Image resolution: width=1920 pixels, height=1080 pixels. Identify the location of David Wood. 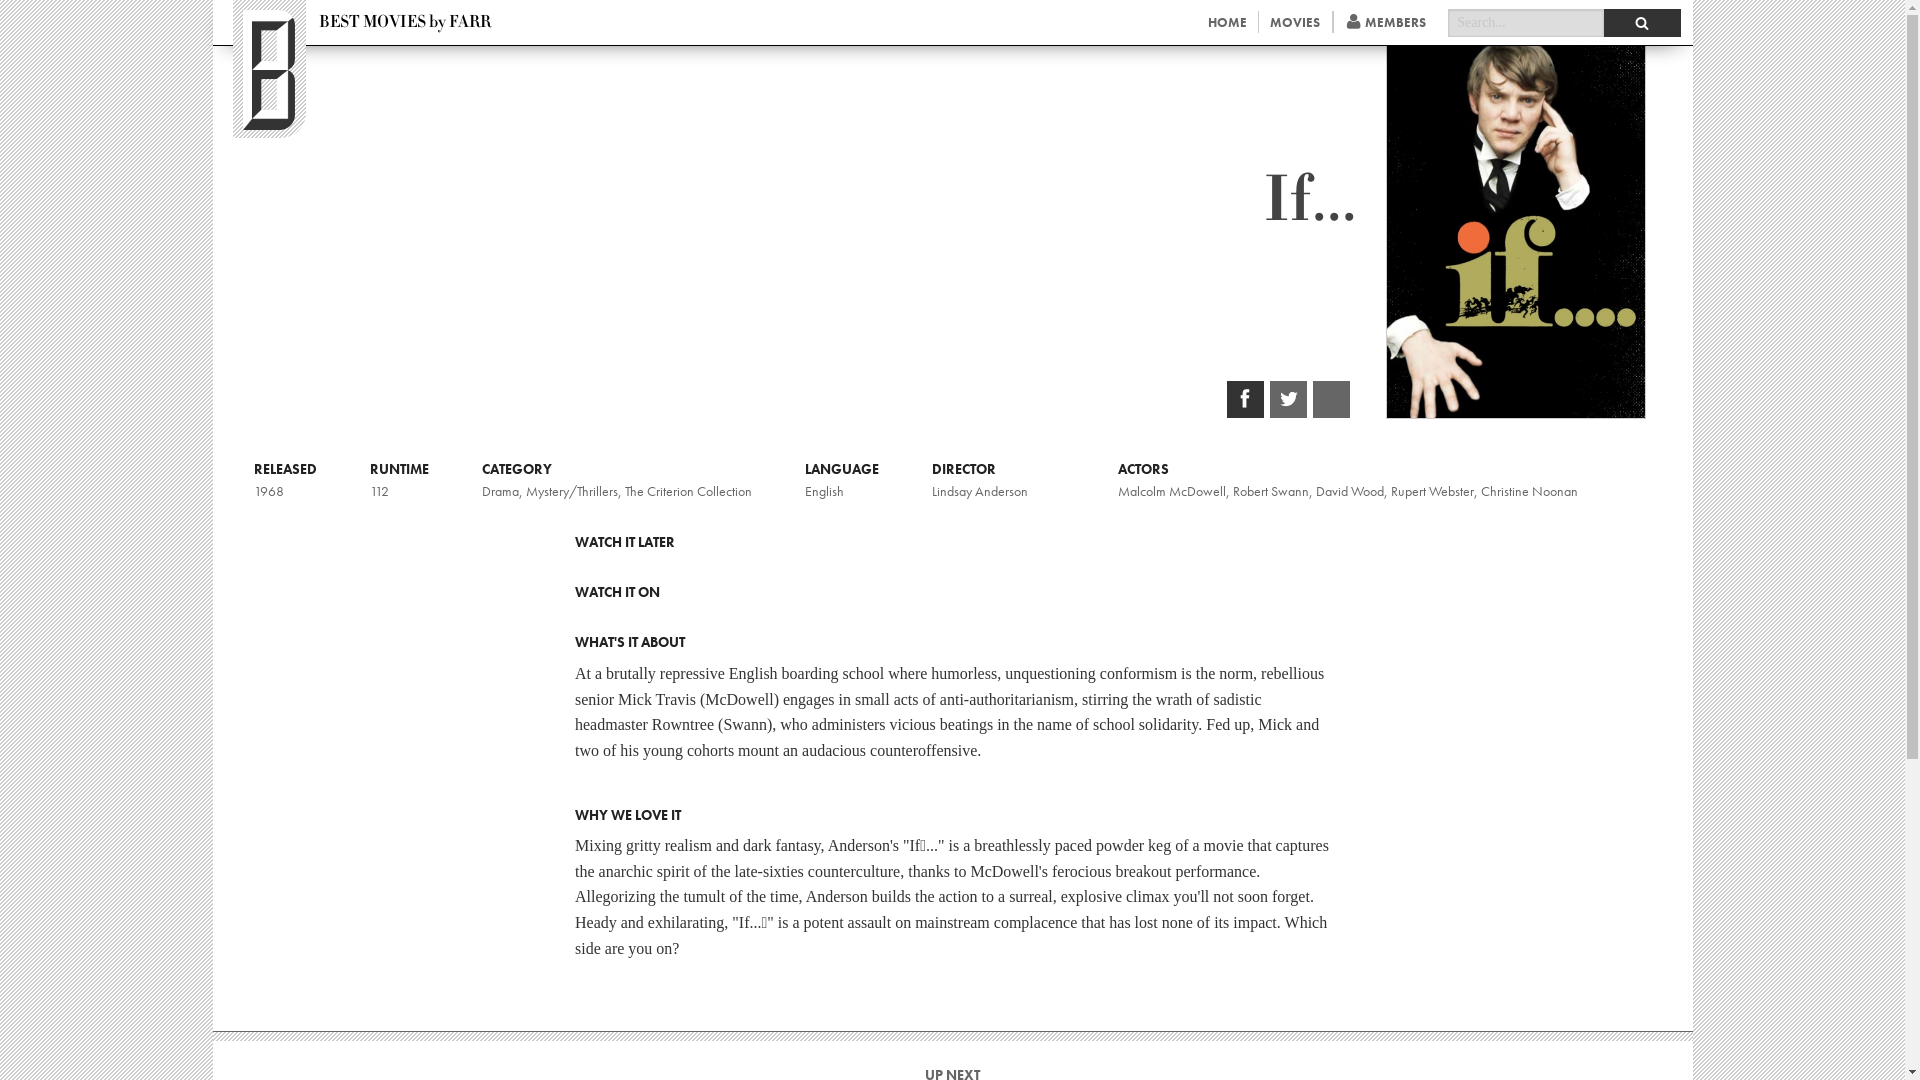
(1350, 490).